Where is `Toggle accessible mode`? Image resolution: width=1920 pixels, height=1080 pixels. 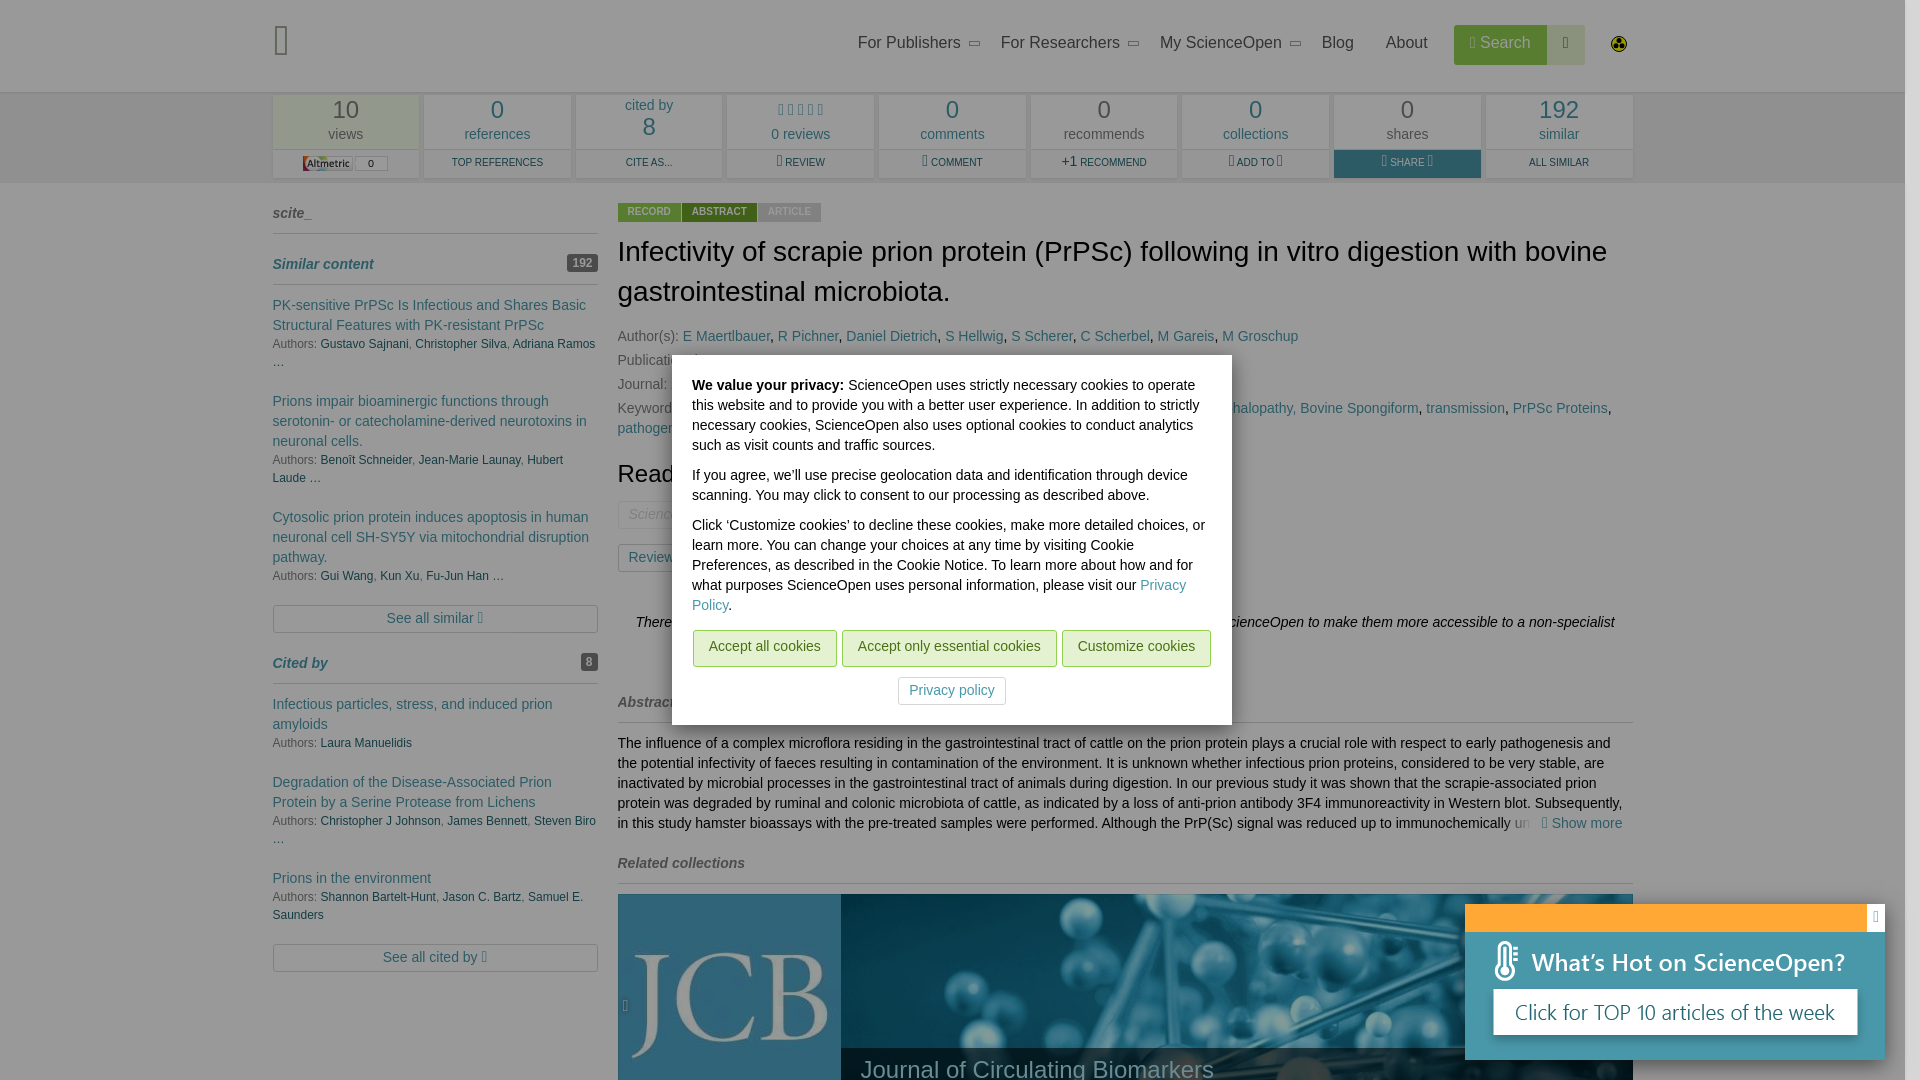
Toggle accessible mode is located at coordinates (1617, 46).